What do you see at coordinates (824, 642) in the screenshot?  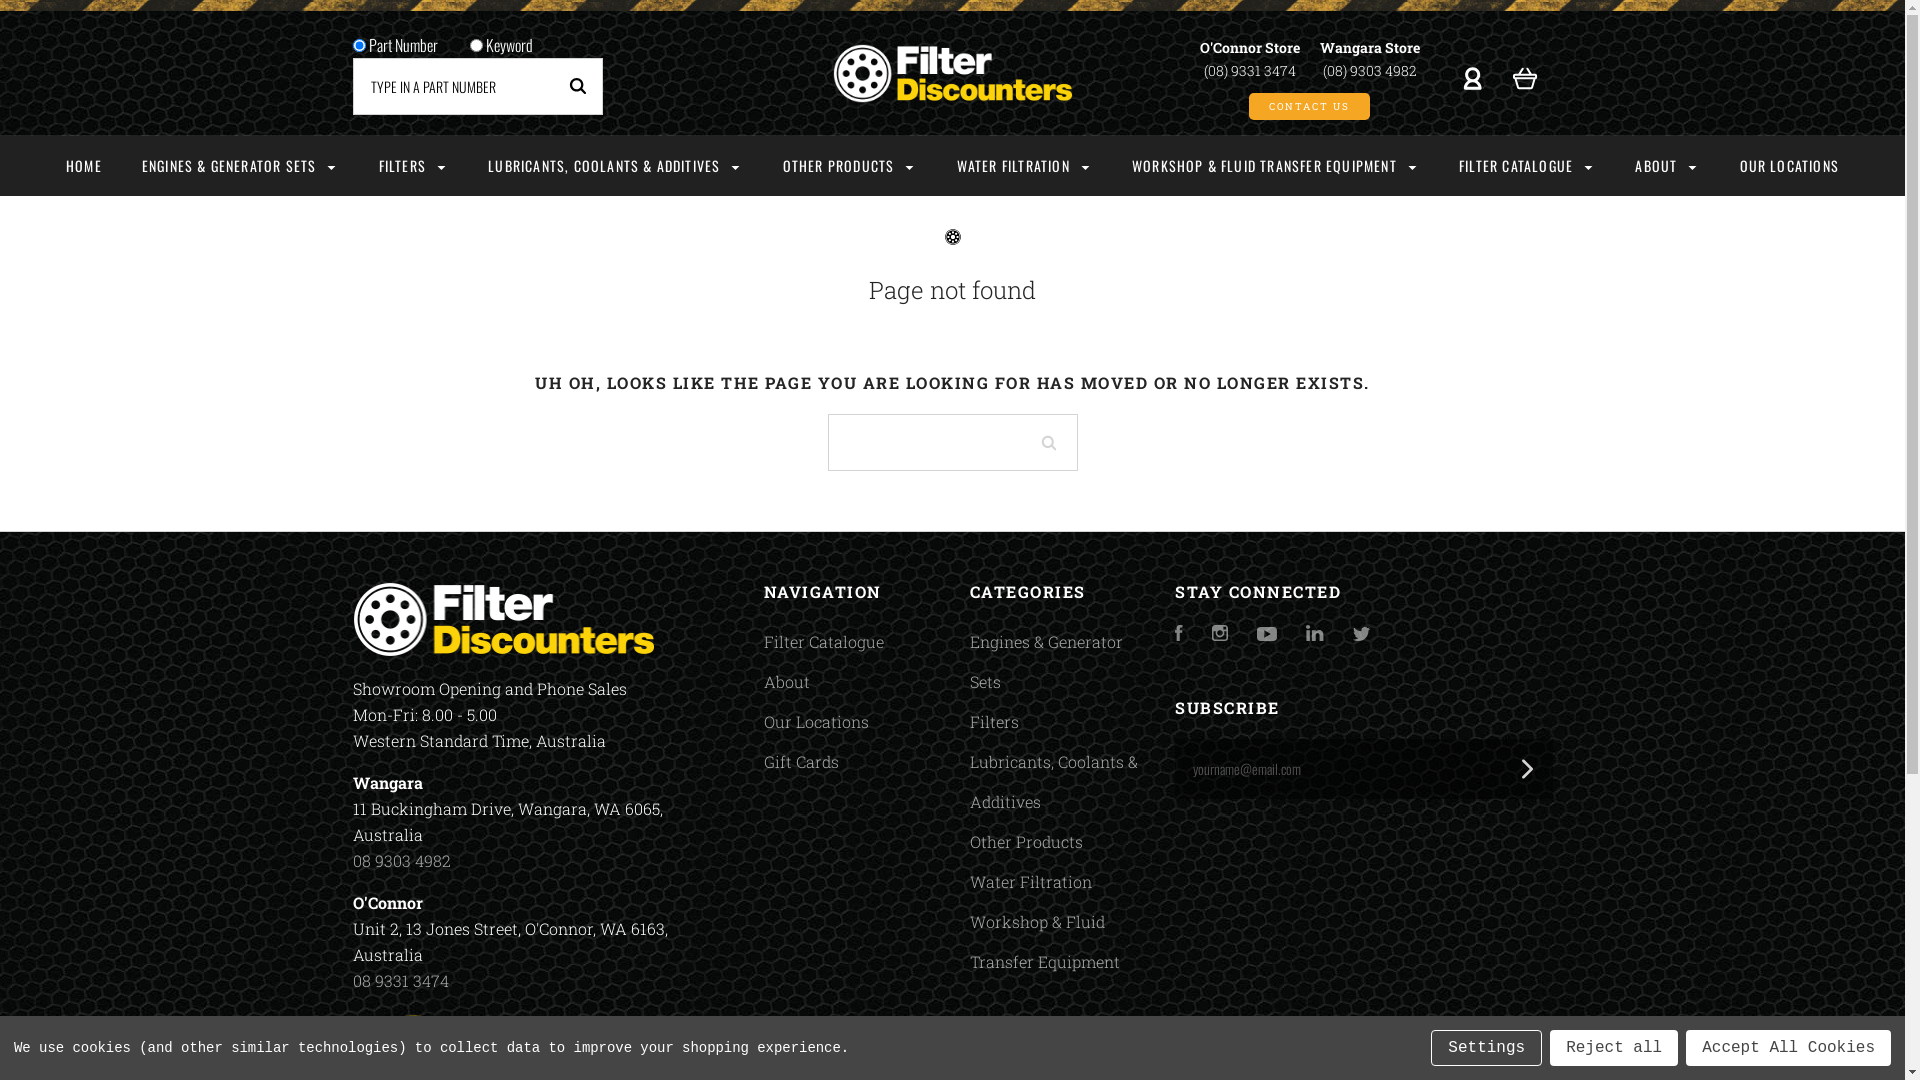 I see `Filter Catalogue` at bounding box center [824, 642].